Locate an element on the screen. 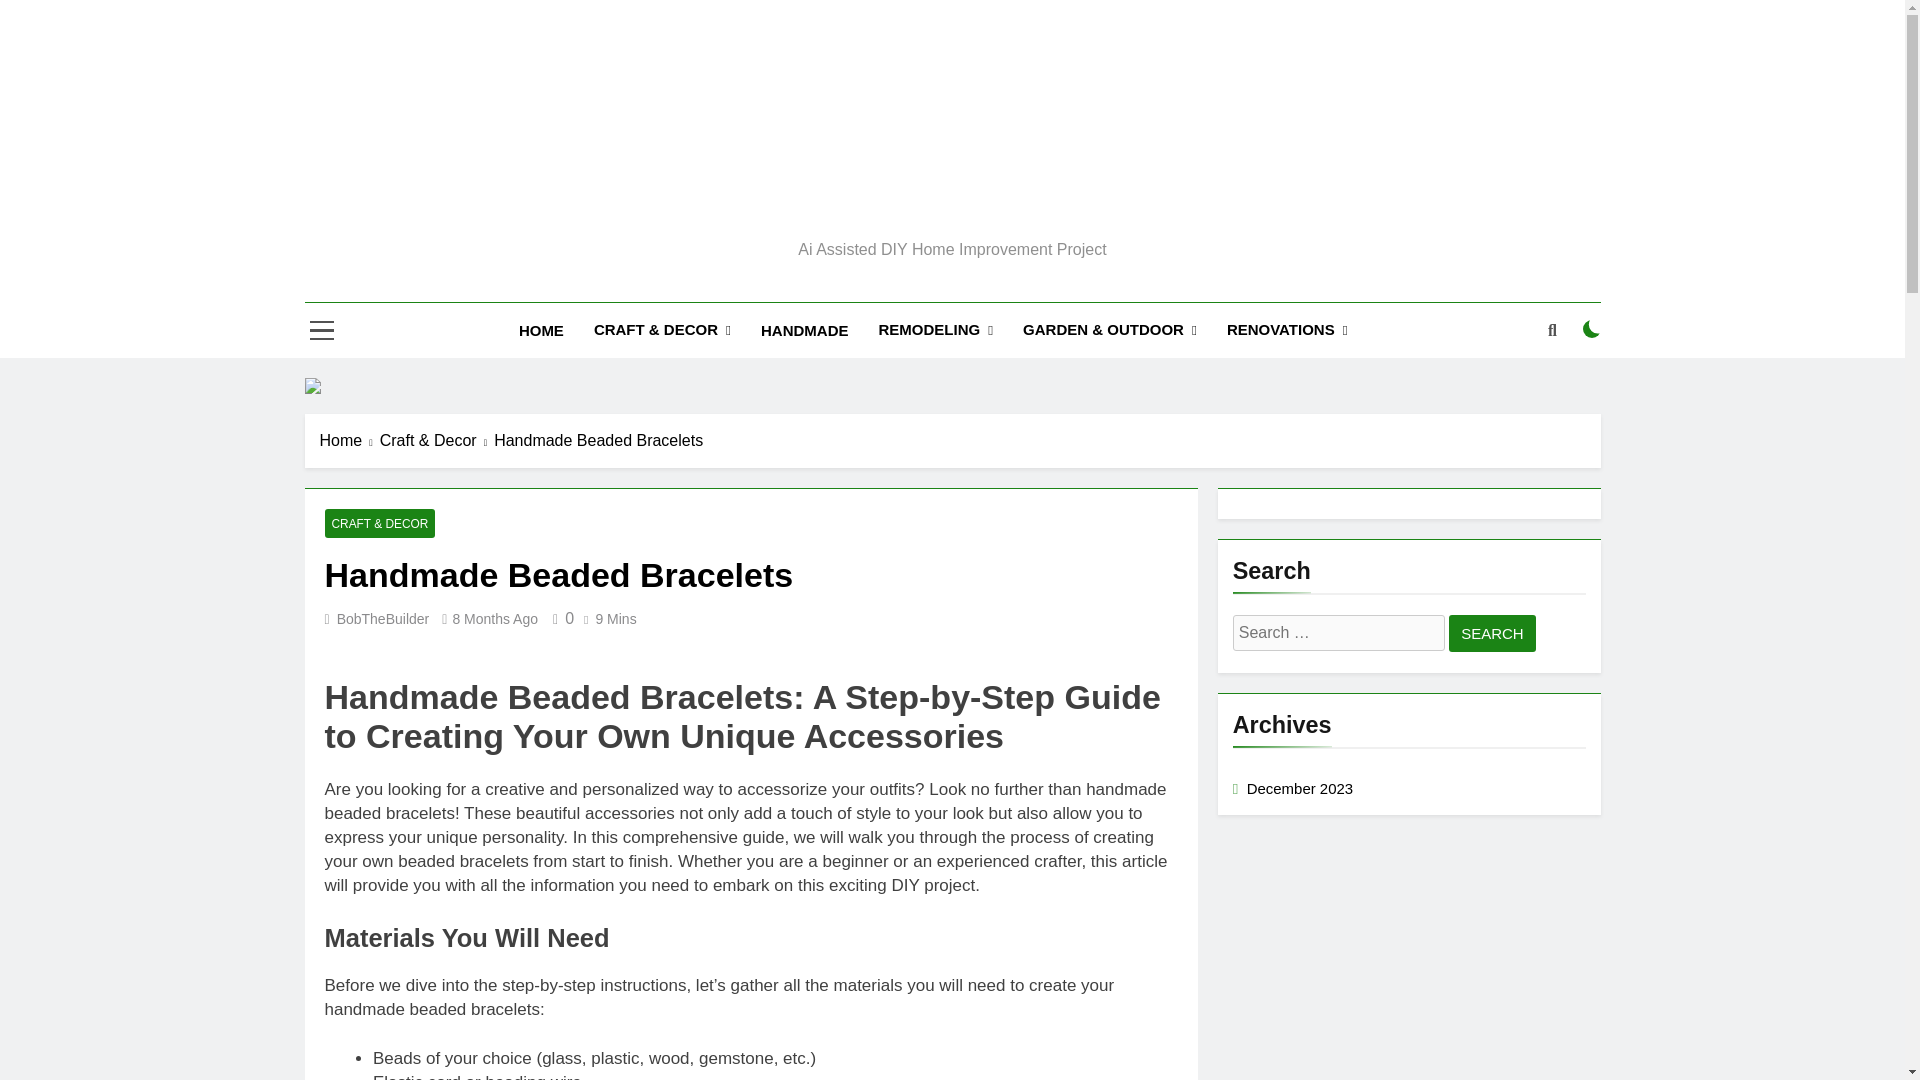  HANDMADE is located at coordinates (805, 330).